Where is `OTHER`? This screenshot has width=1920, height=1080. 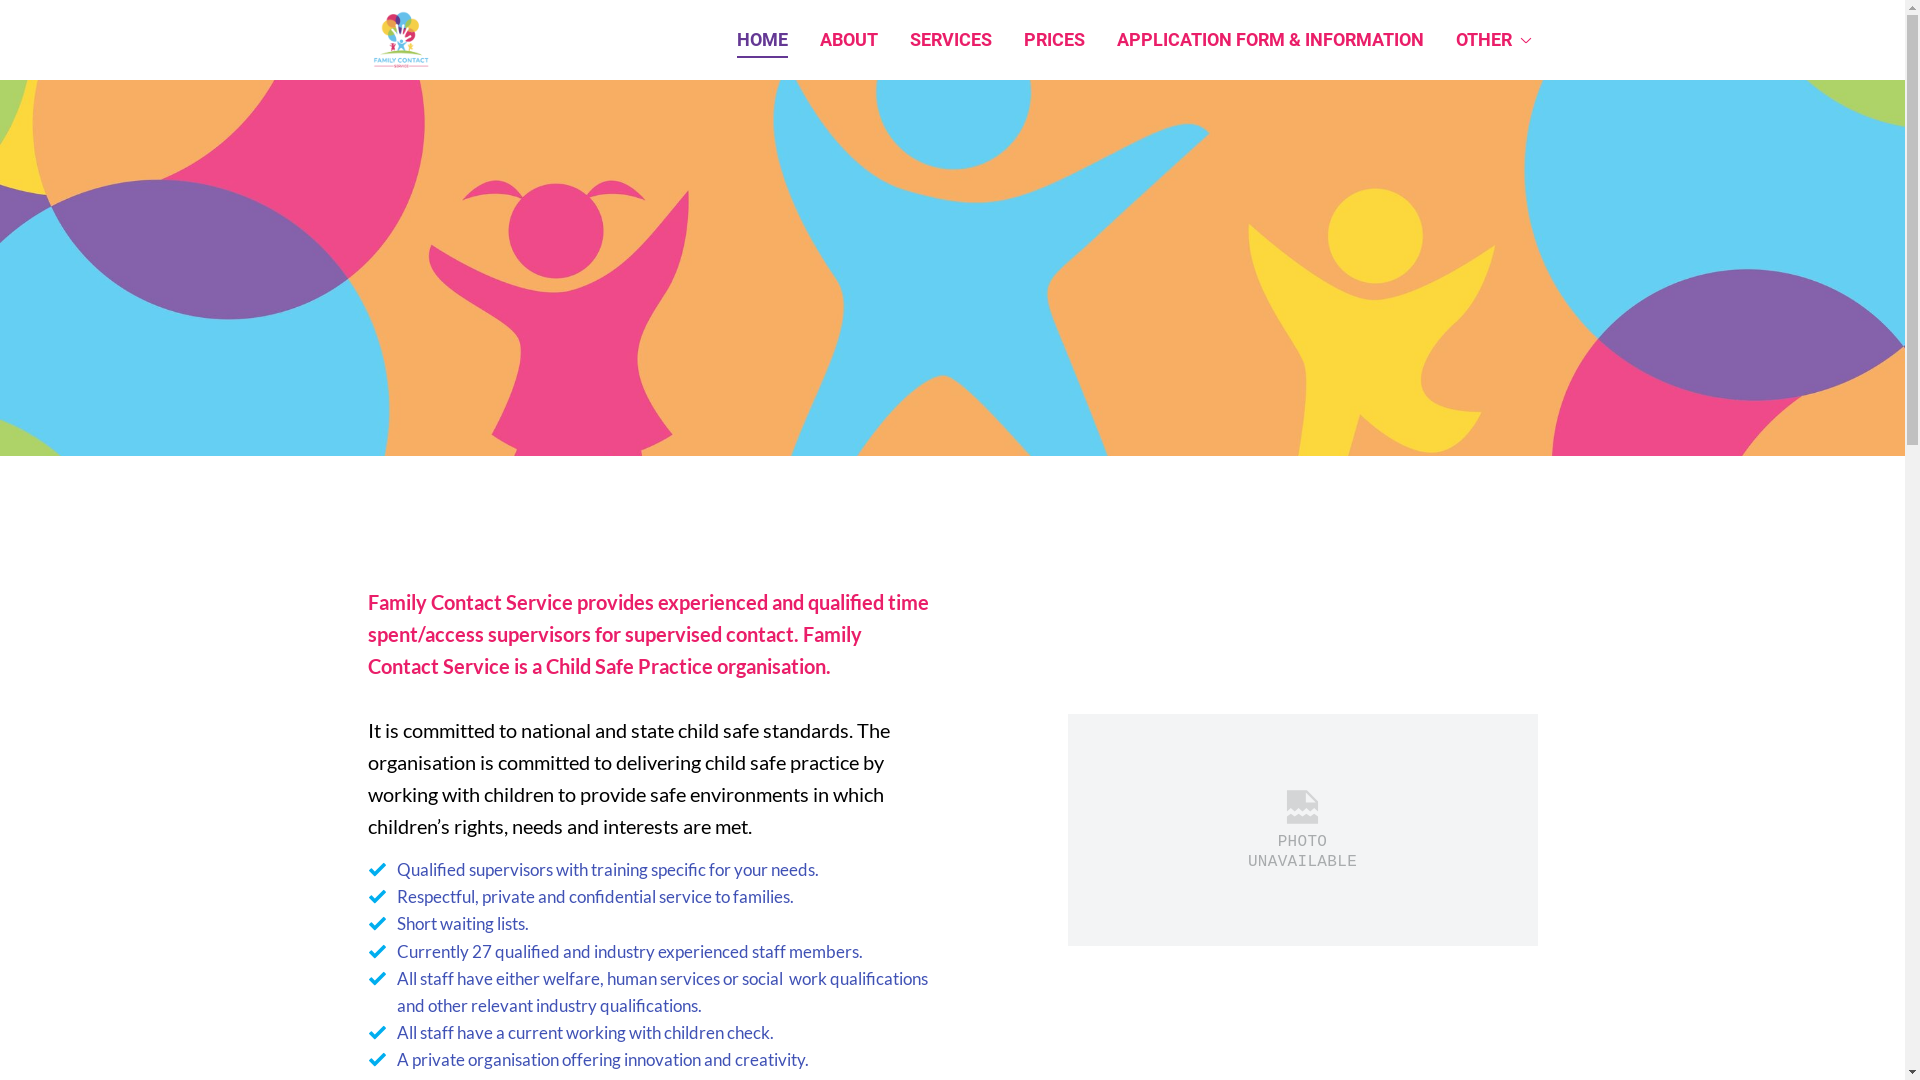 OTHER is located at coordinates (1490, 40).